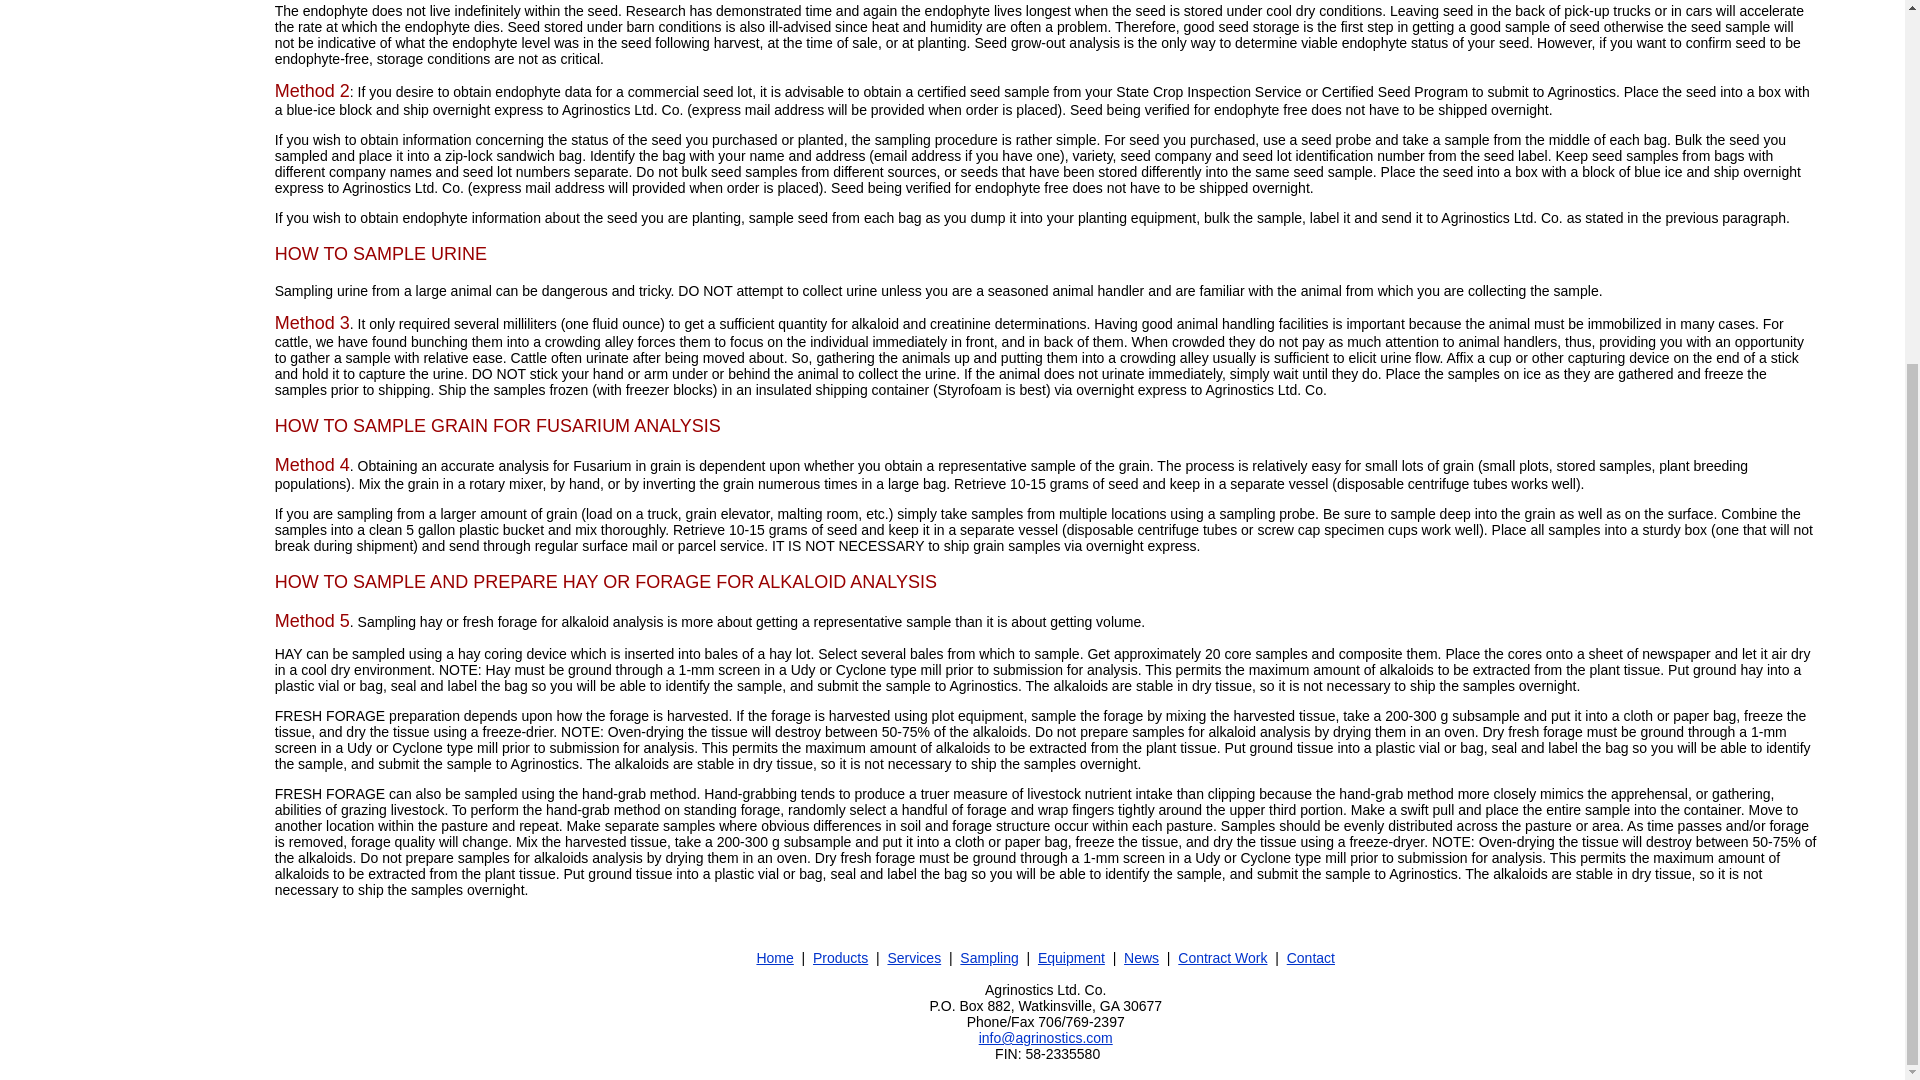  Describe the element at coordinates (1072, 958) in the screenshot. I see `Equipment` at that location.